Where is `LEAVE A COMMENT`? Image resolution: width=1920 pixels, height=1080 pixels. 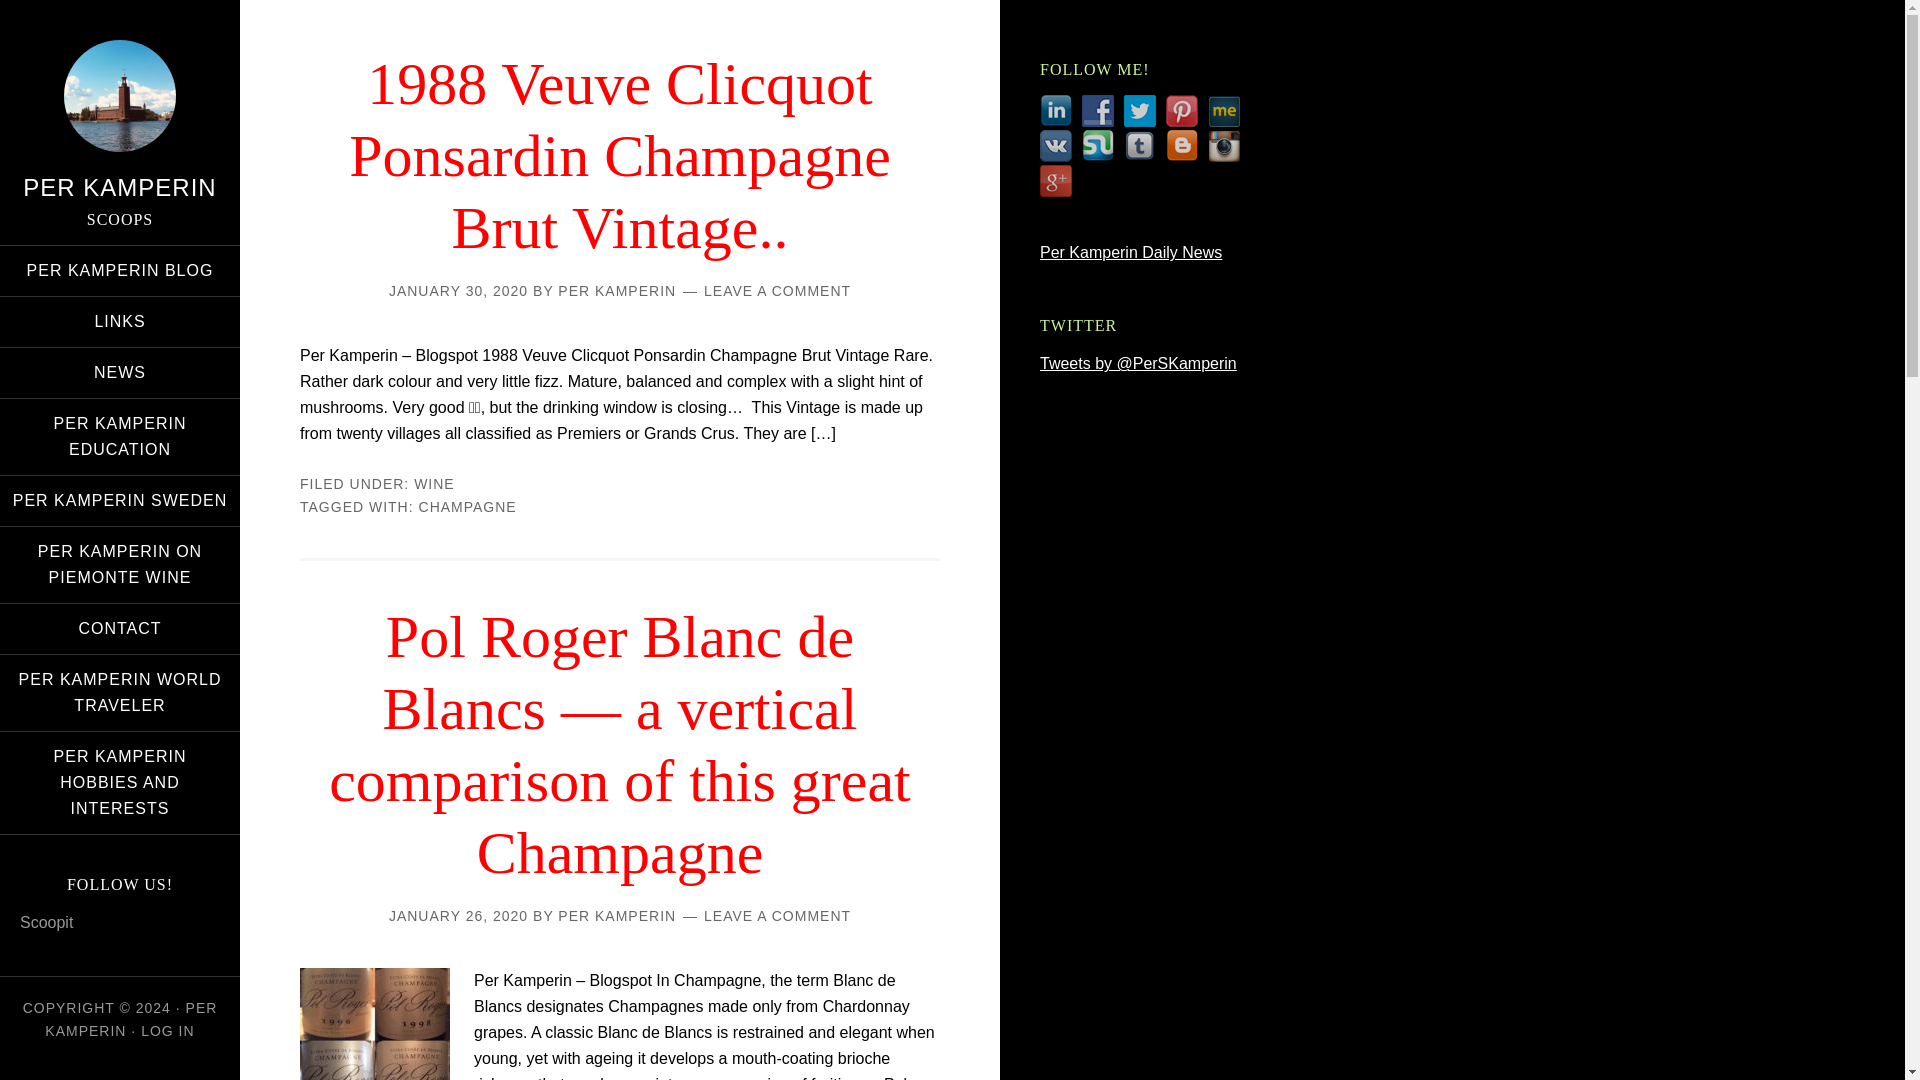 LEAVE A COMMENT is located at coordinates (777, 916).